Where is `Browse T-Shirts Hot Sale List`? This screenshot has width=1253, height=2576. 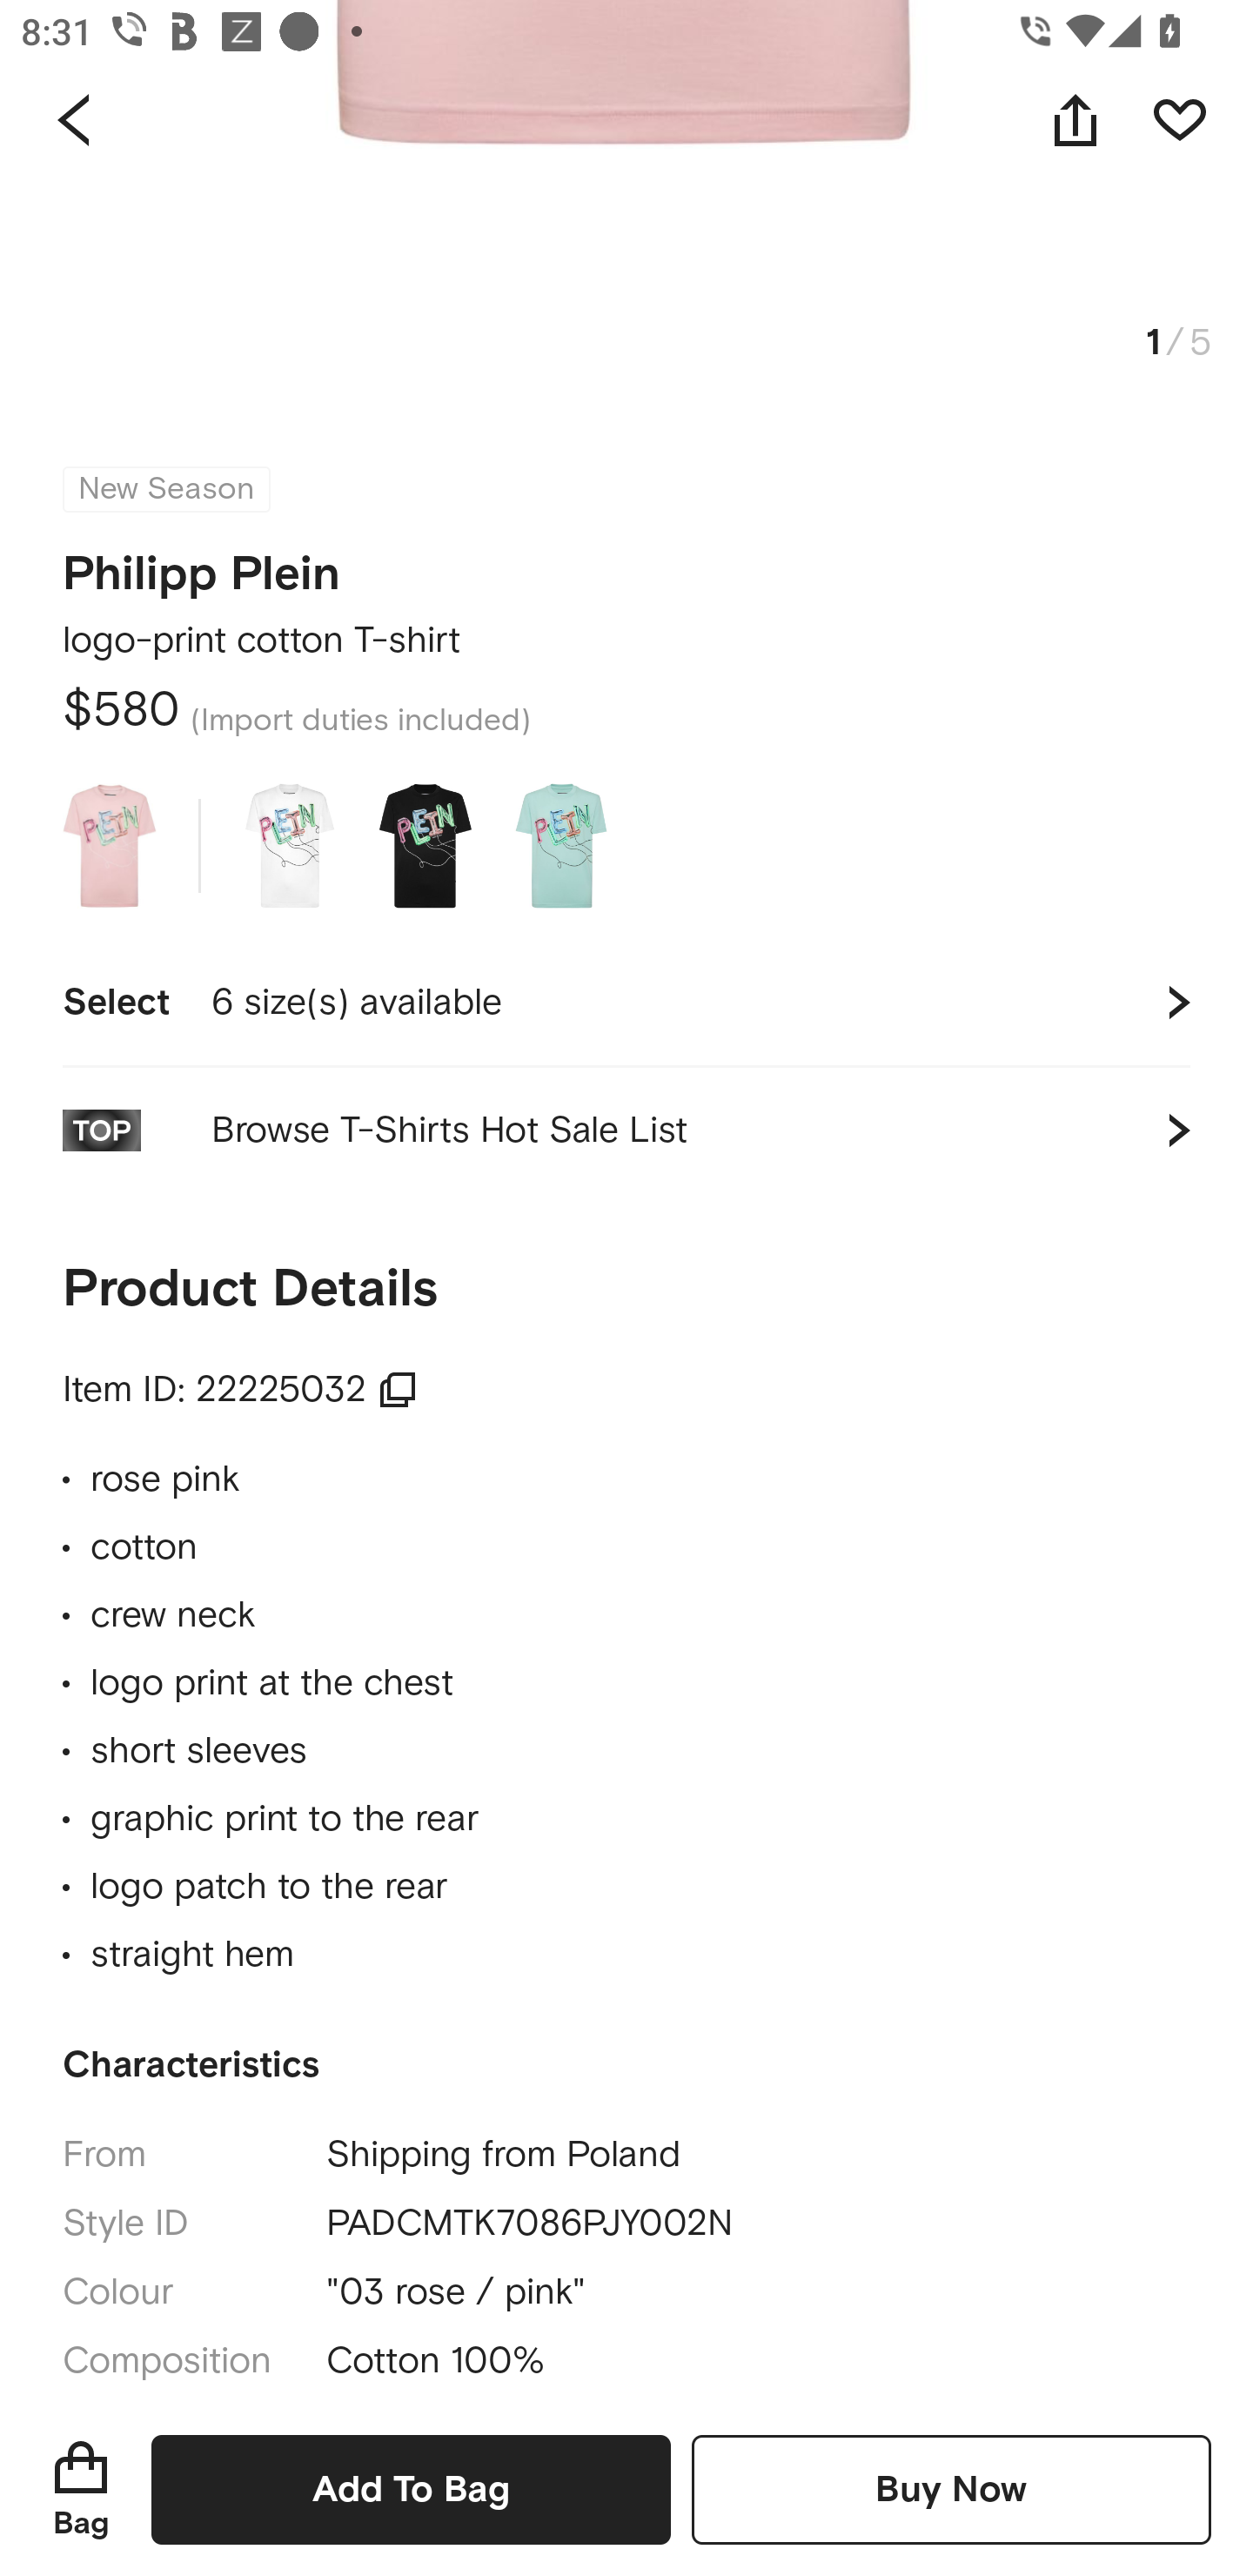 Browse T-Shirts Hot Sale List is located at coordinates (626, 1130).